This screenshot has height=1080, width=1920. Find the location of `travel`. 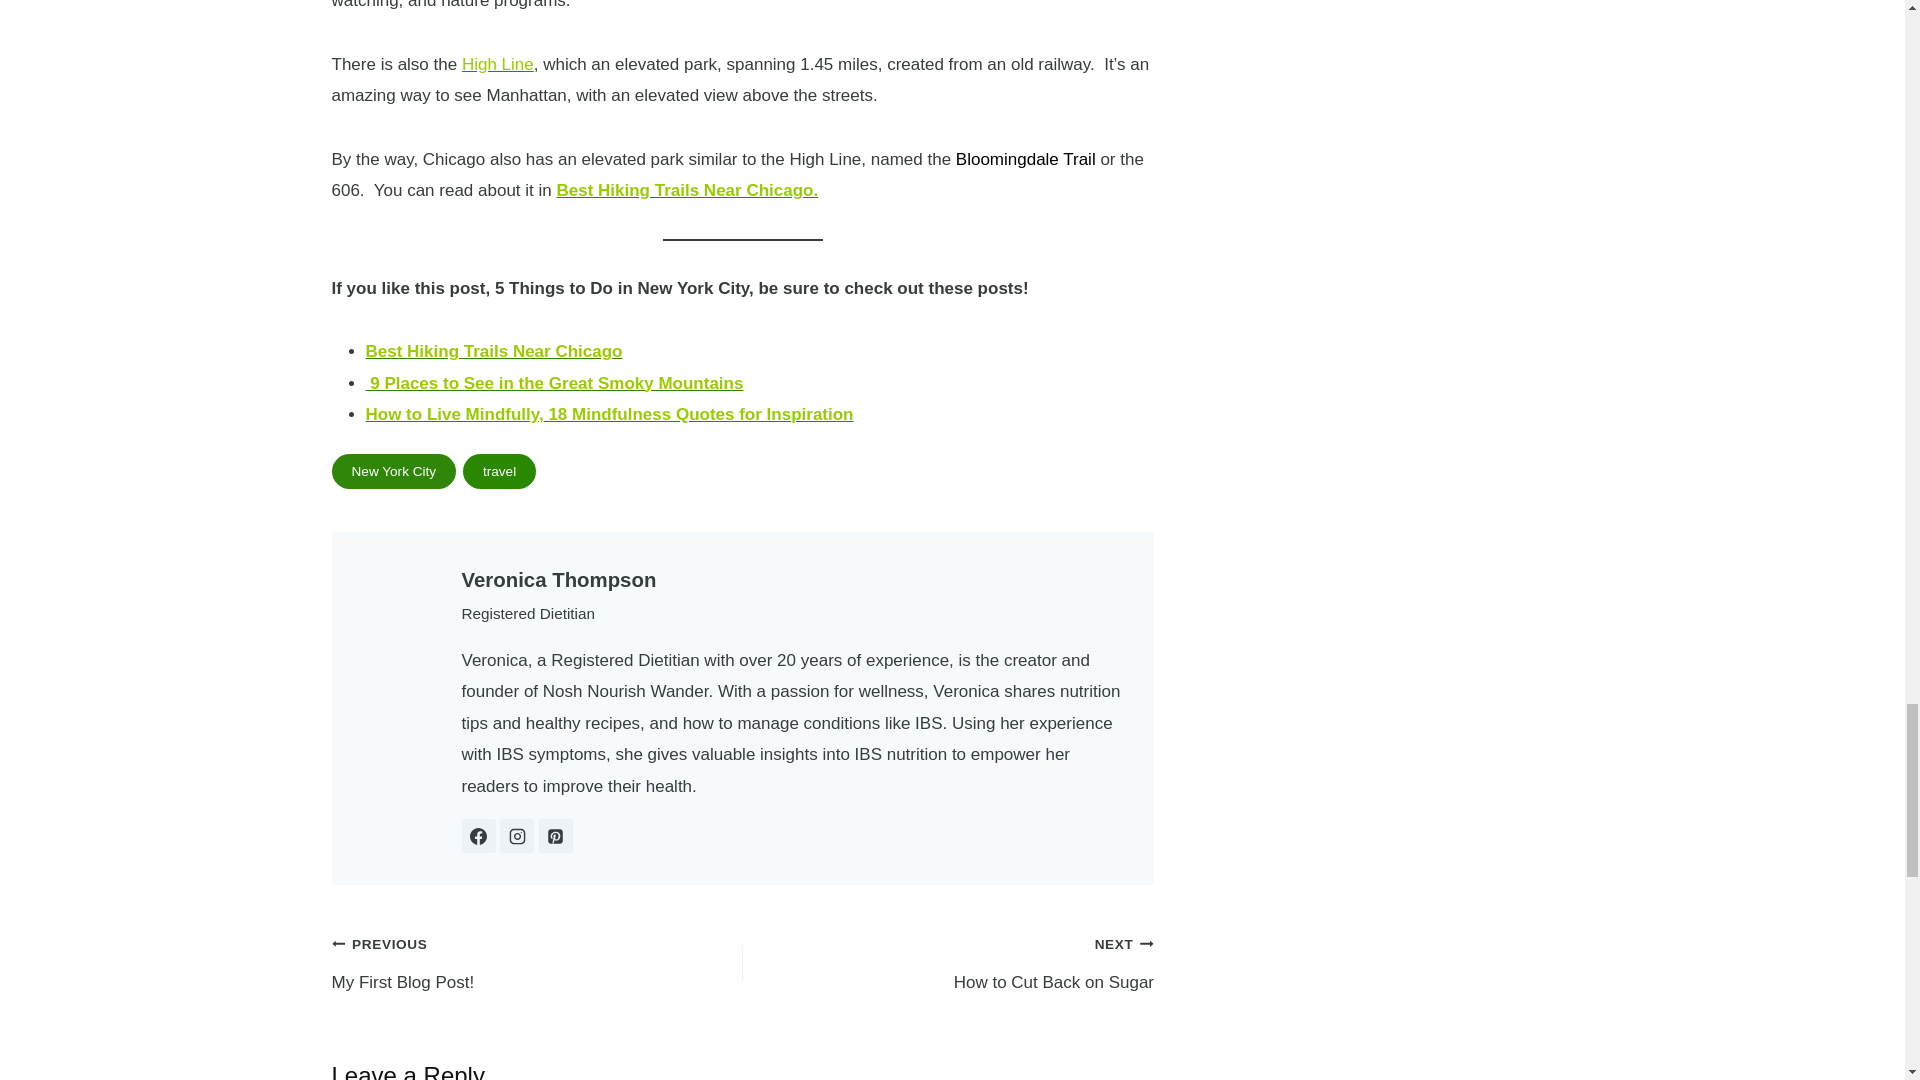

travel is located at coordinates (516, 836).